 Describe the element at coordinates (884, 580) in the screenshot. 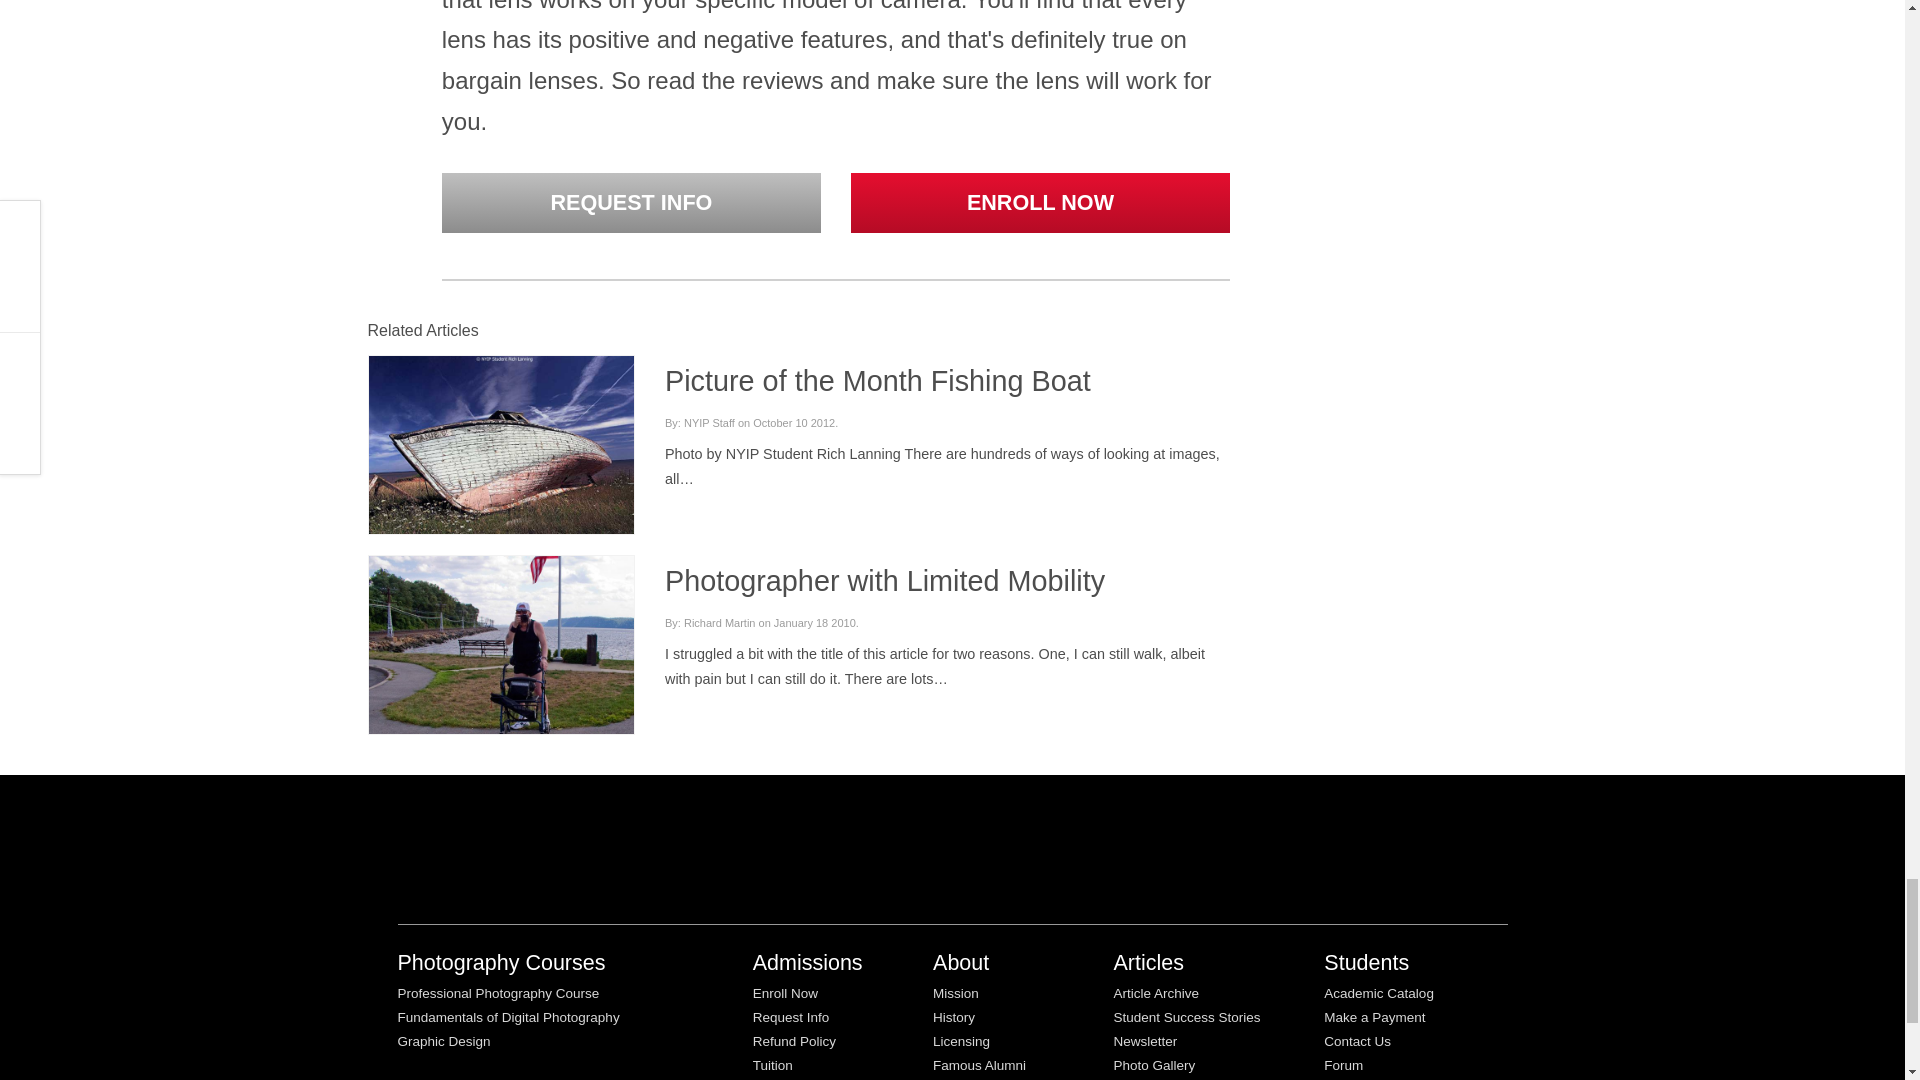

I see `Photographer with Limited Mobility` at that location.